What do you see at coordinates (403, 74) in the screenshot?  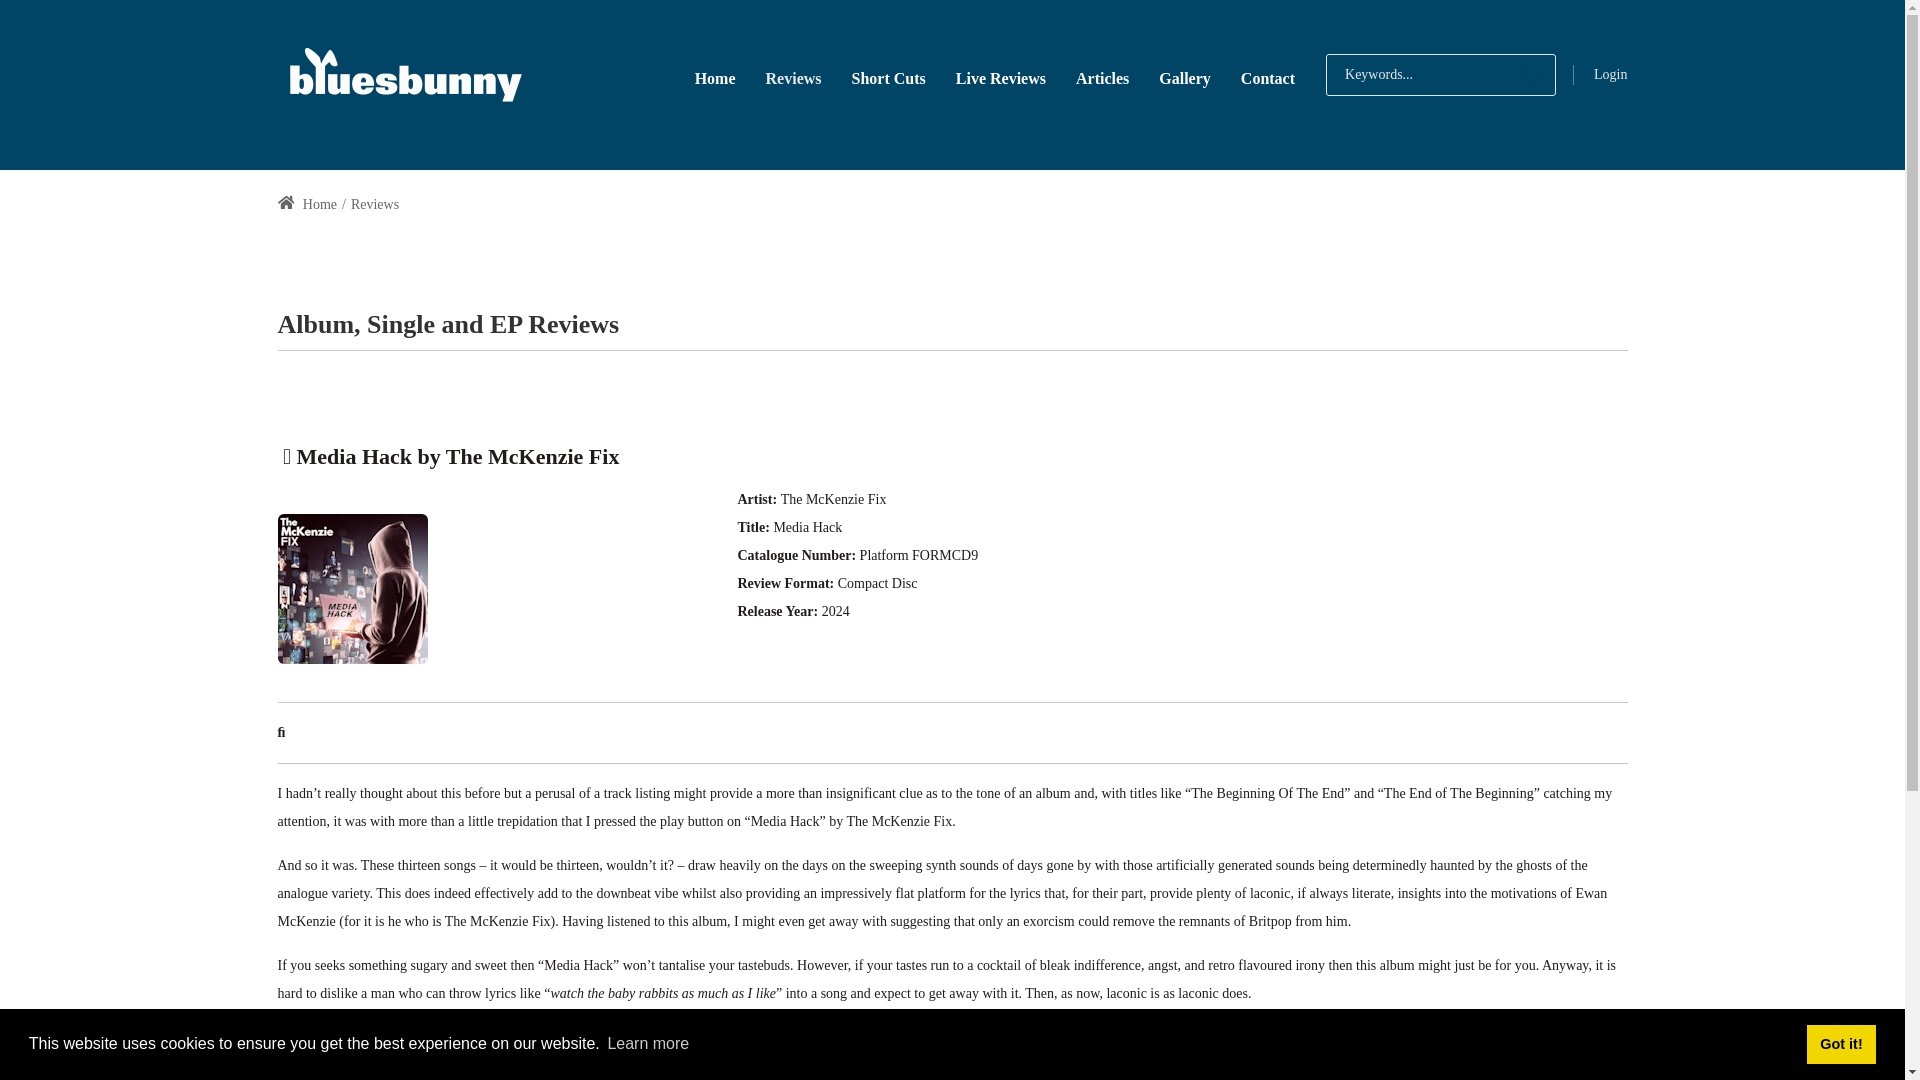 I see `Bluesbunny Independent Music Reviews` at bounding box center [403, 74].